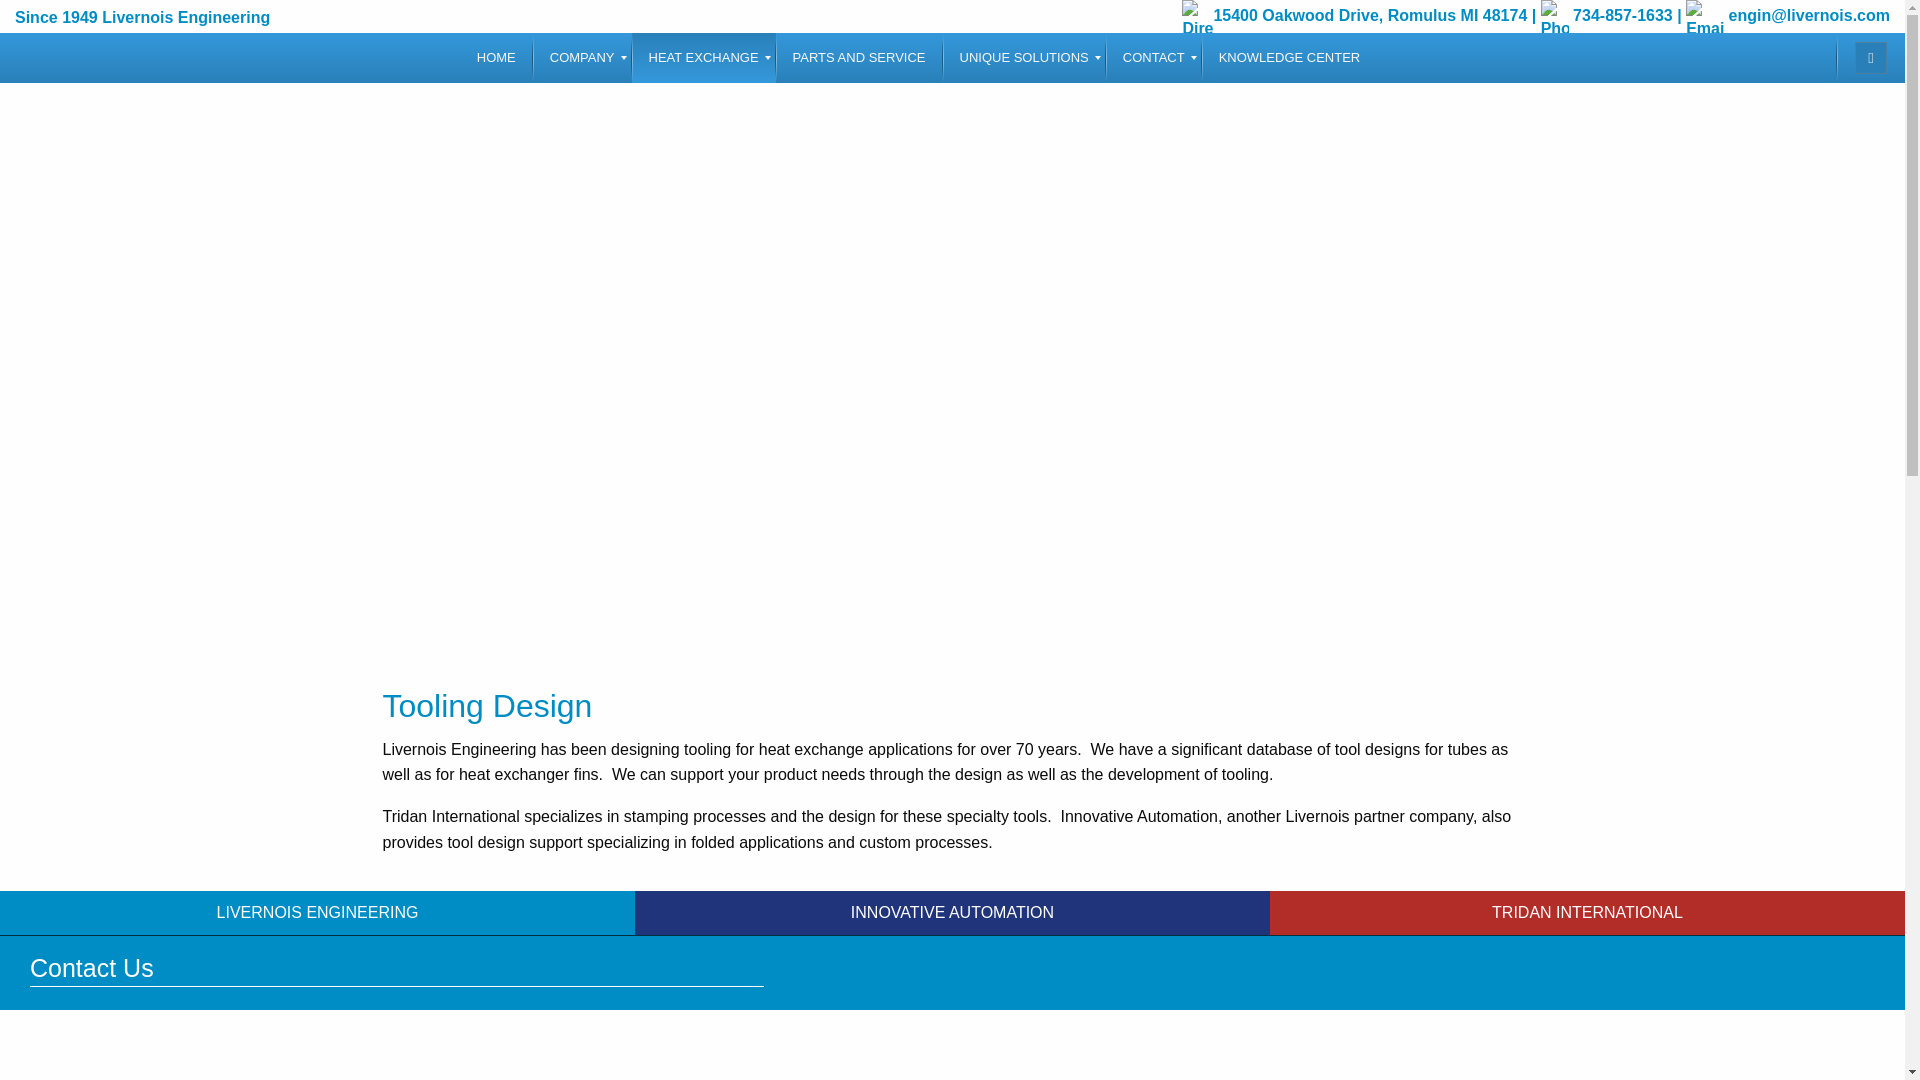  I want to click on HOME, so click(496, 58).